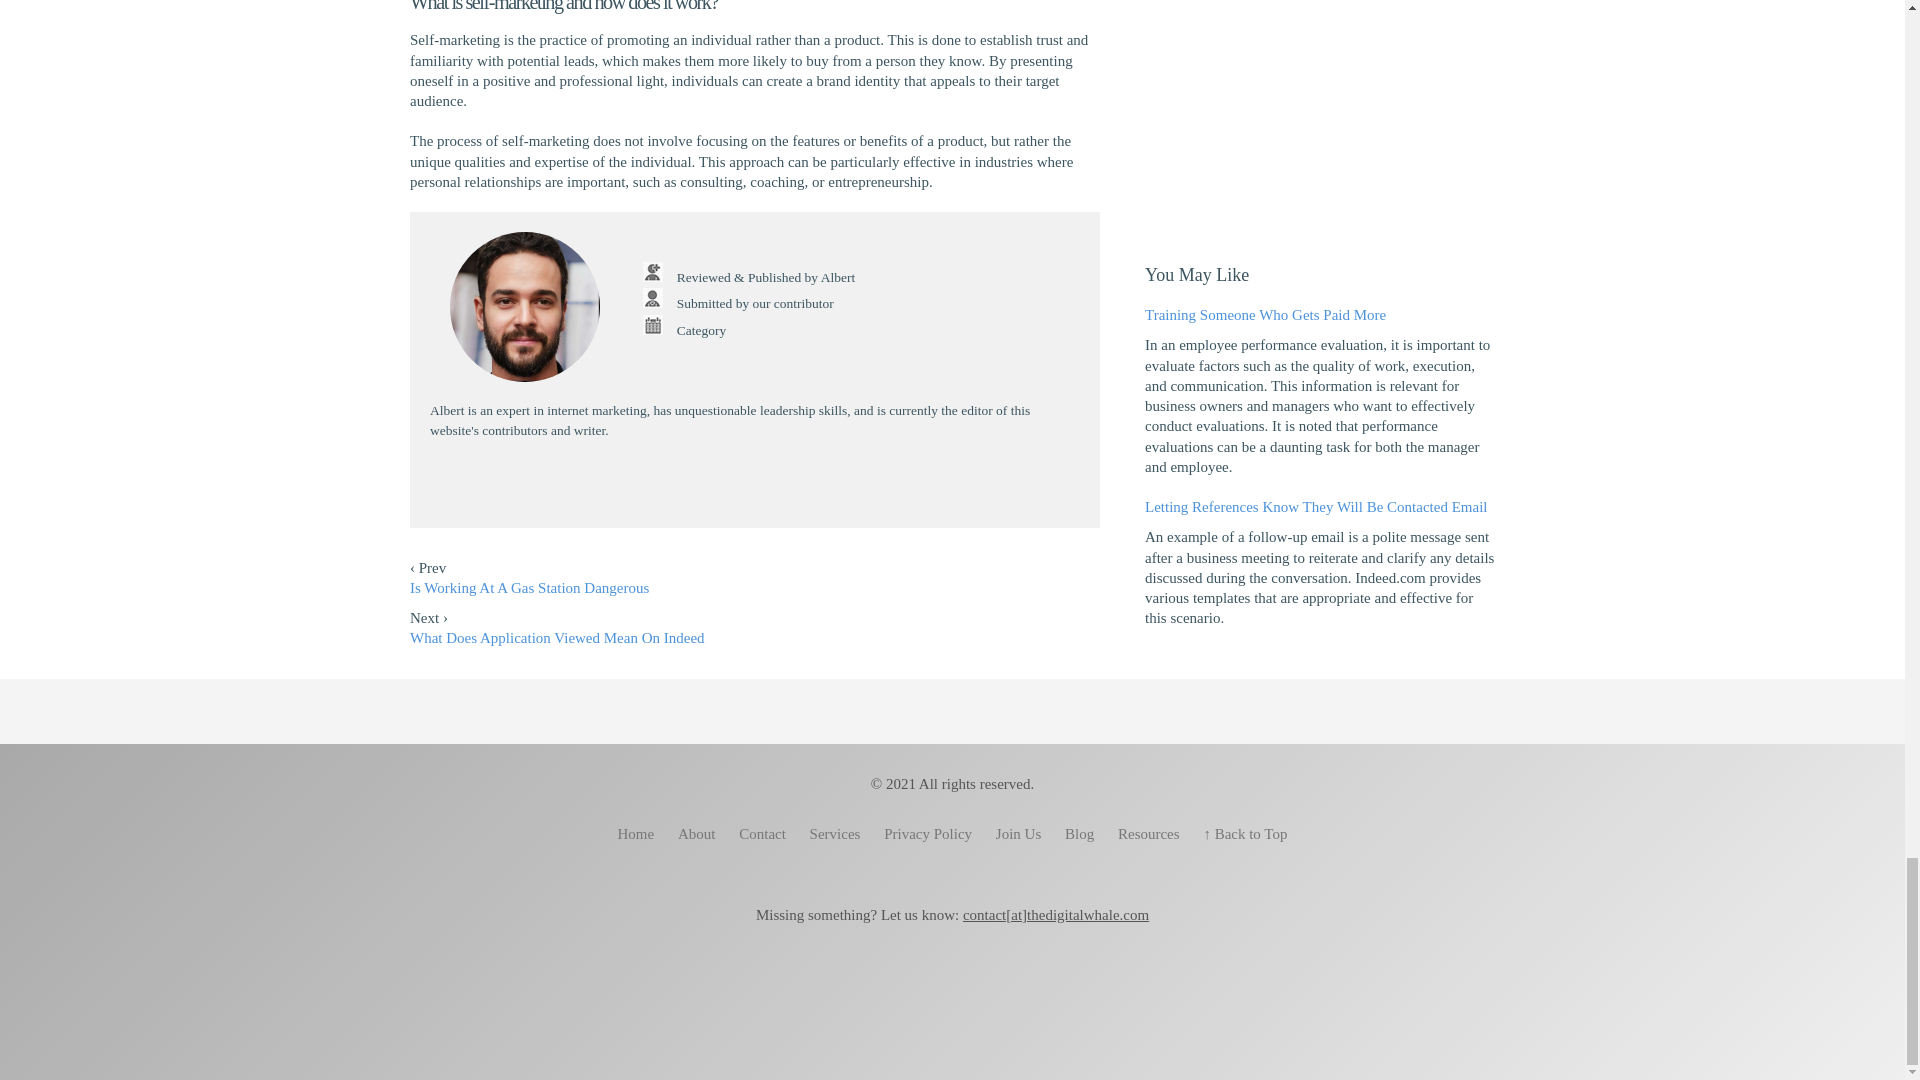 The height and width of the screenshot is (1080, 1920). I want to click on Facebook, so click(688, 486).